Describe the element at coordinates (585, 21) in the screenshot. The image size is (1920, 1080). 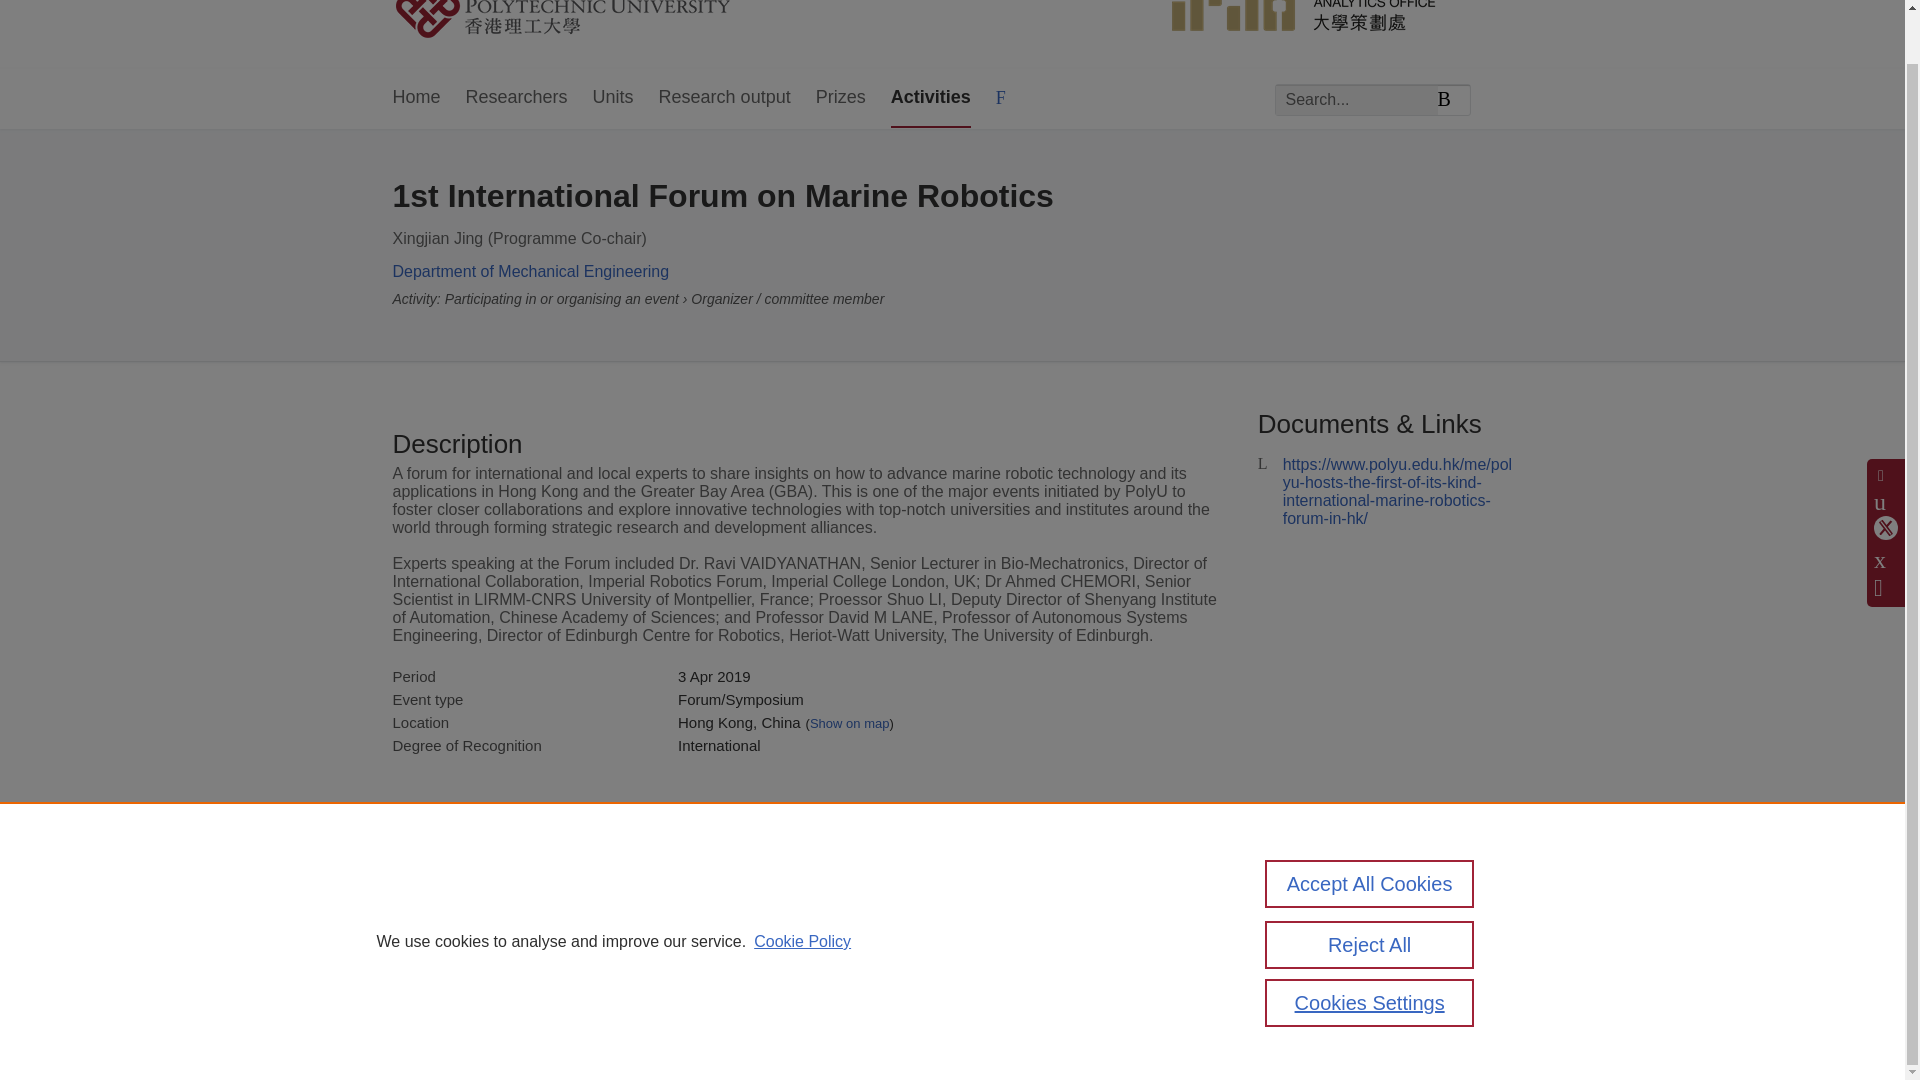
I see `PolyU Scholars Hub Home` at that location.